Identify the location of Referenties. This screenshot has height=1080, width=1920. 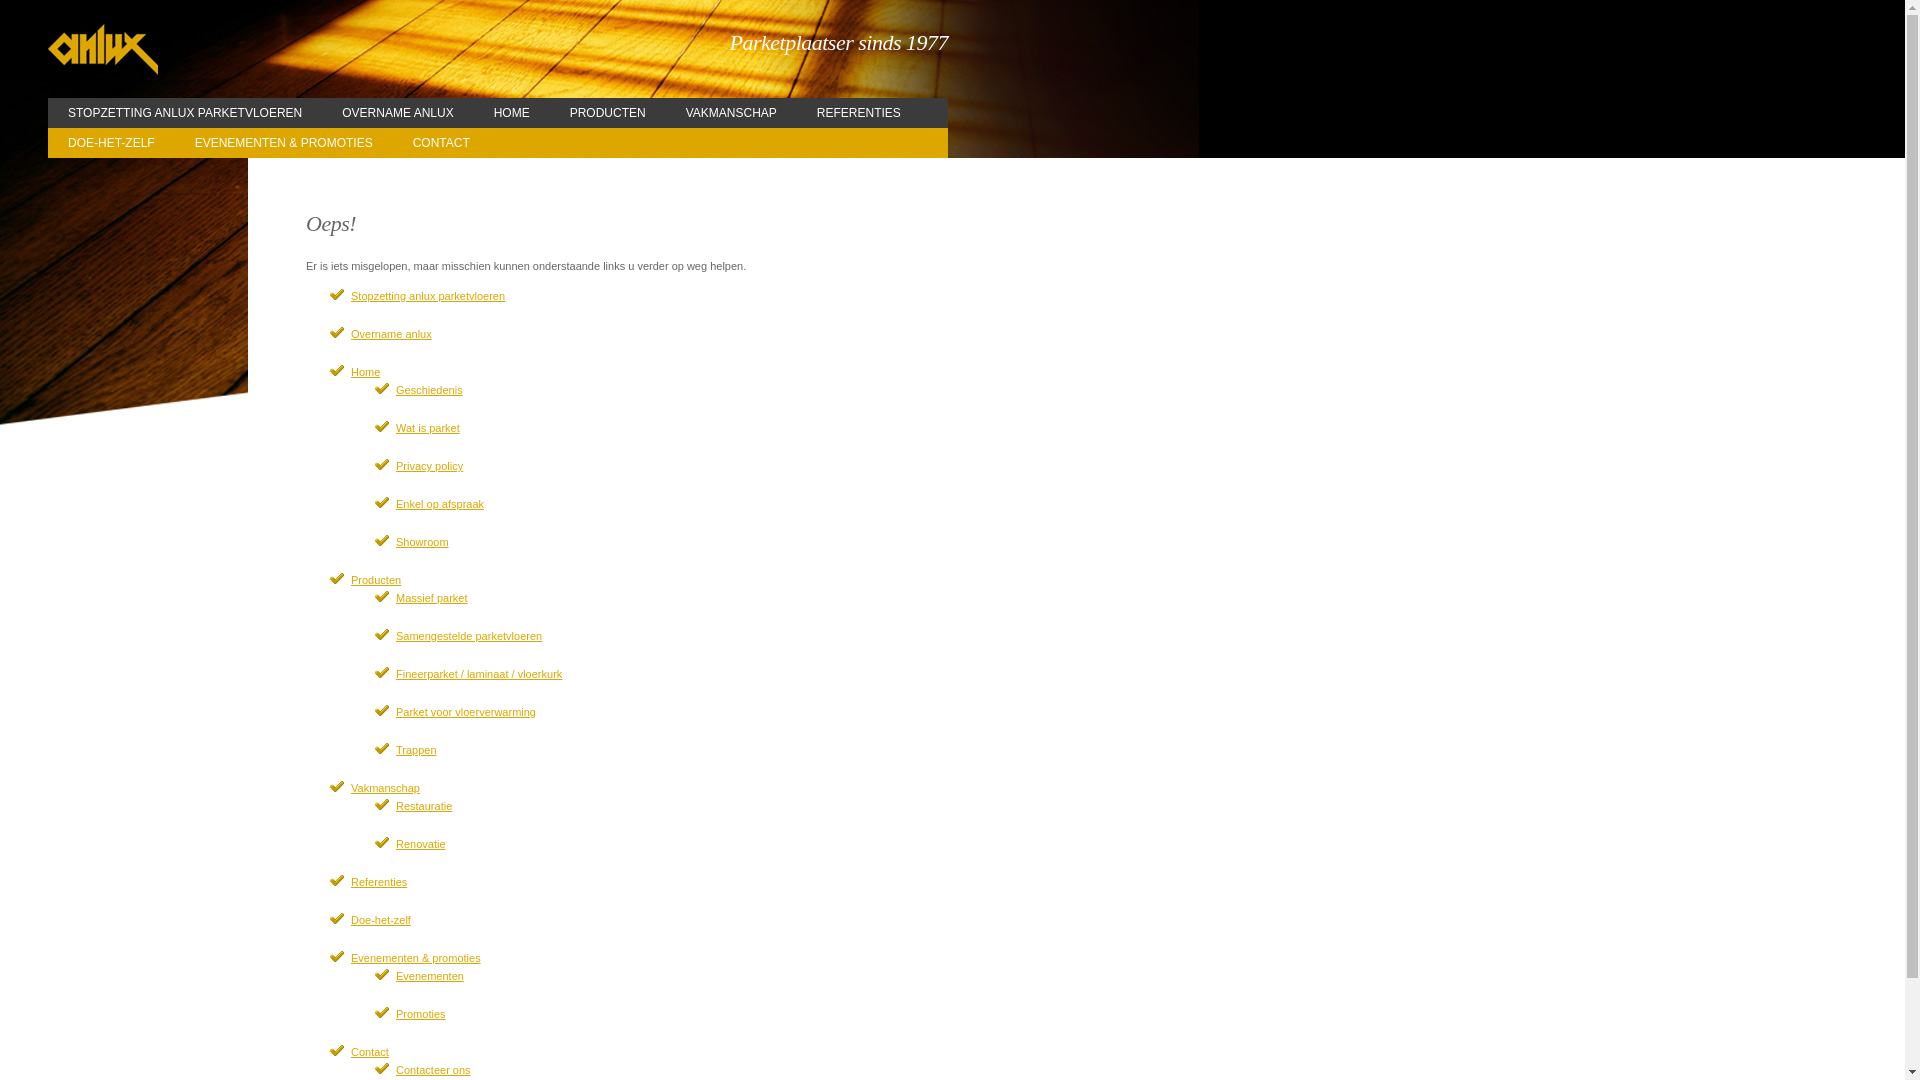
(379, 882).